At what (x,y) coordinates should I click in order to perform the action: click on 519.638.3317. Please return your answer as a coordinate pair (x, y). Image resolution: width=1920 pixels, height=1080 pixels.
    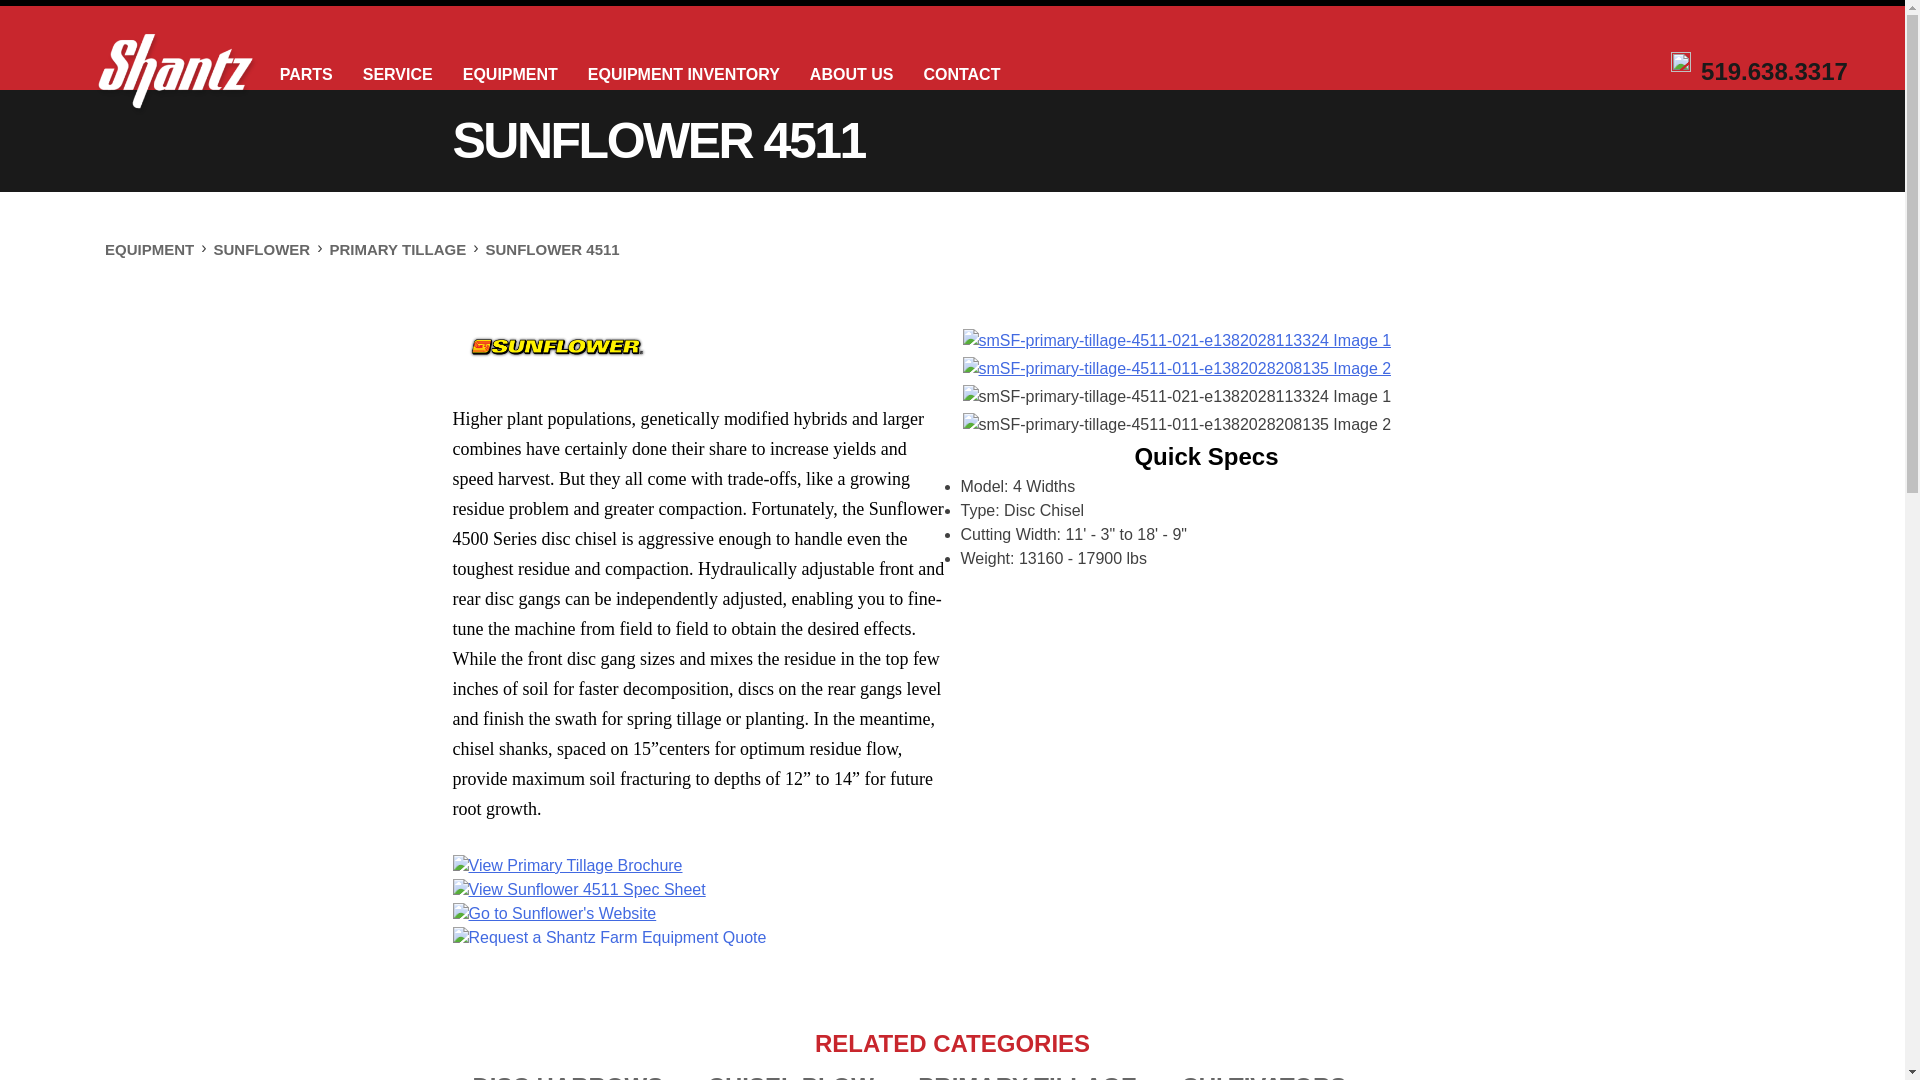
    Looking at the image, I should click on (1774, 68).